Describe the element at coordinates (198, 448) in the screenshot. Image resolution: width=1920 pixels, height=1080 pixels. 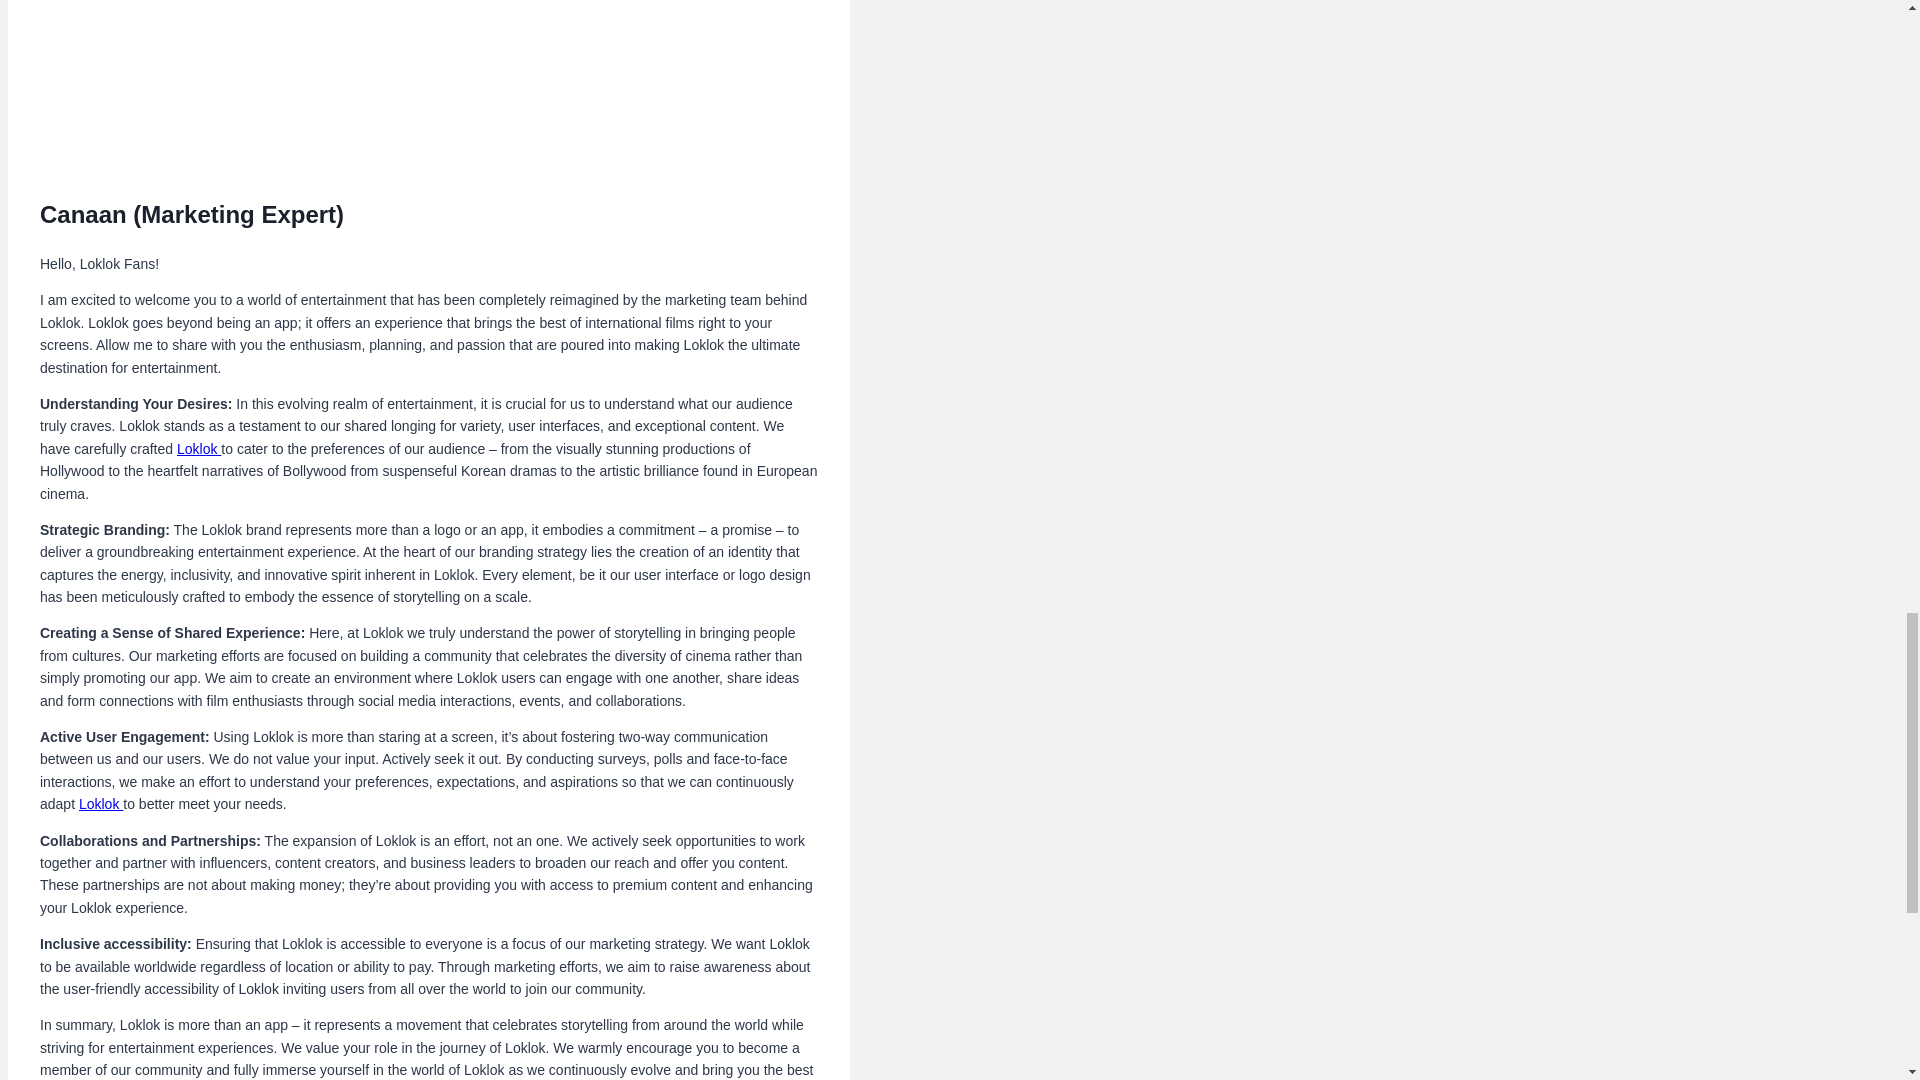
I see `Loklok` at that location.